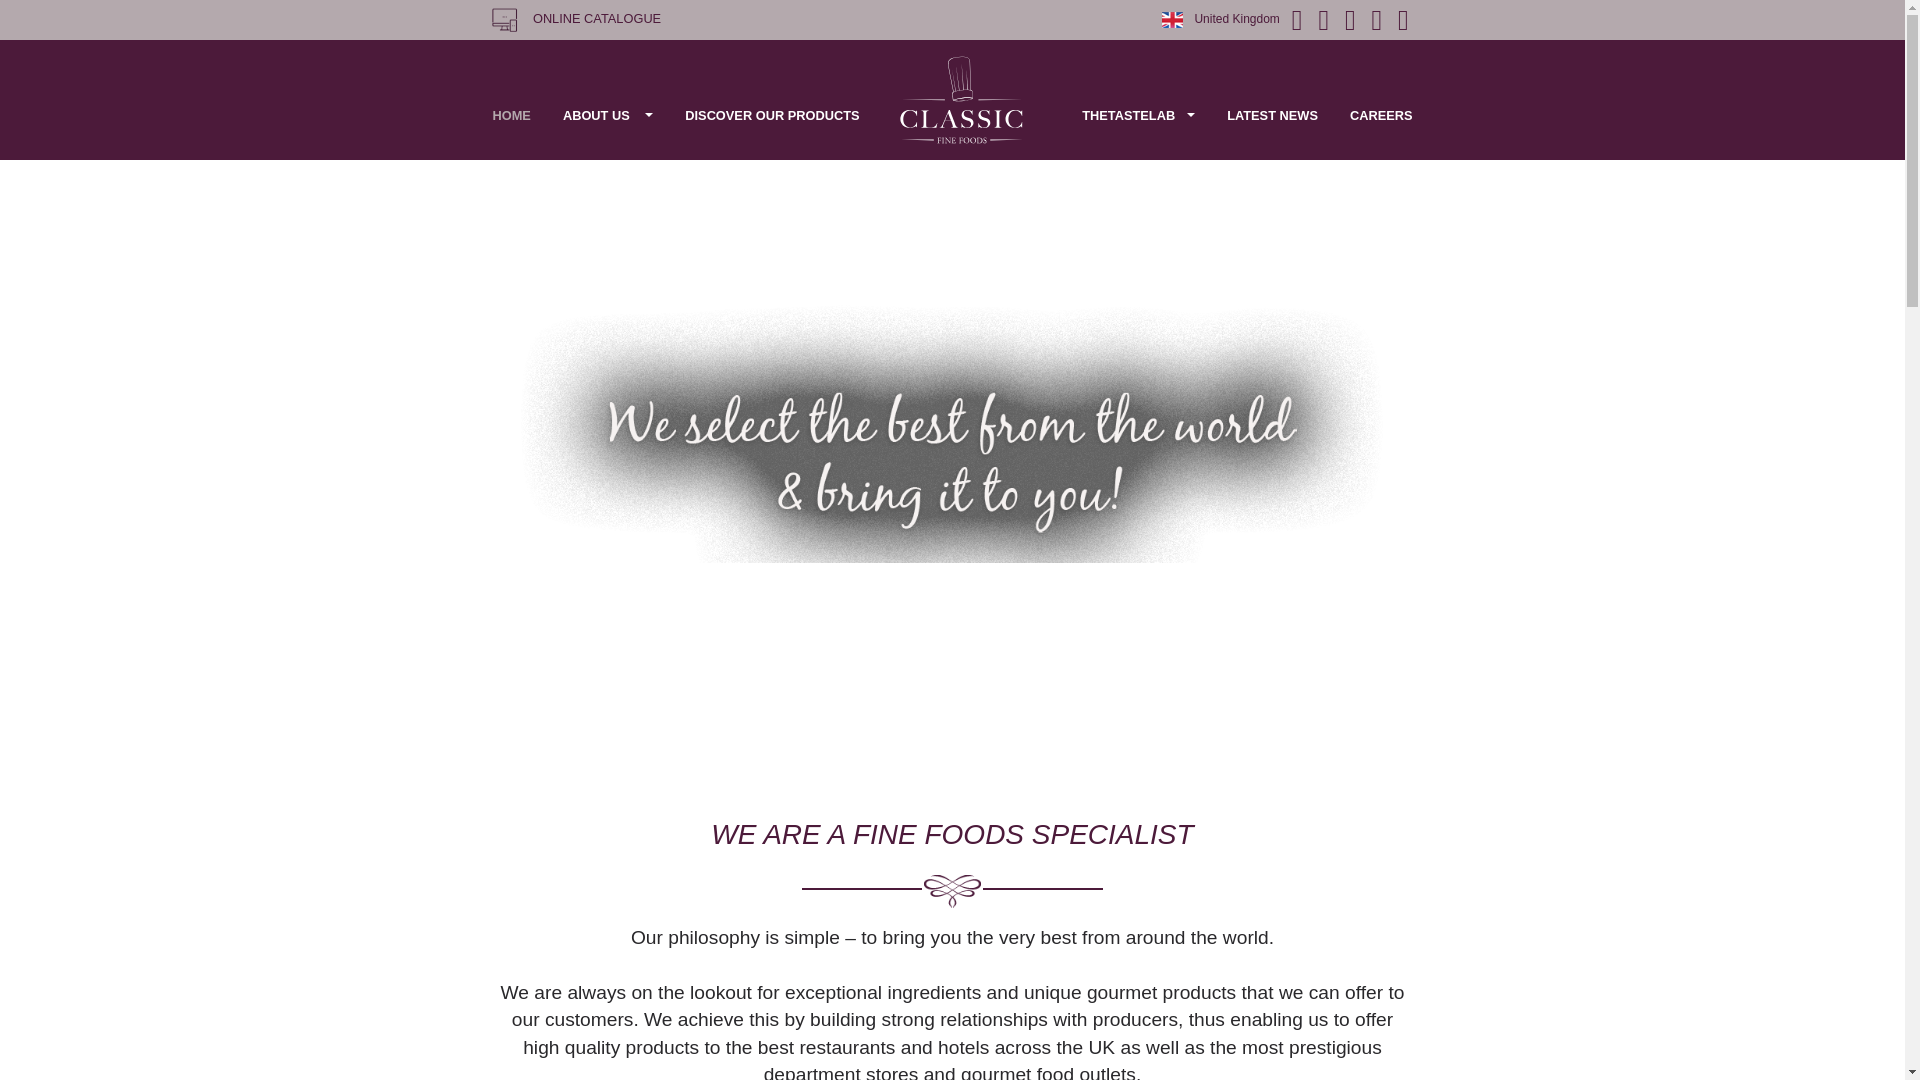 This screenshot has height=1080, width=1920. I want to click on DISCOVER OUR PRODUCTS, so click(965, 162).